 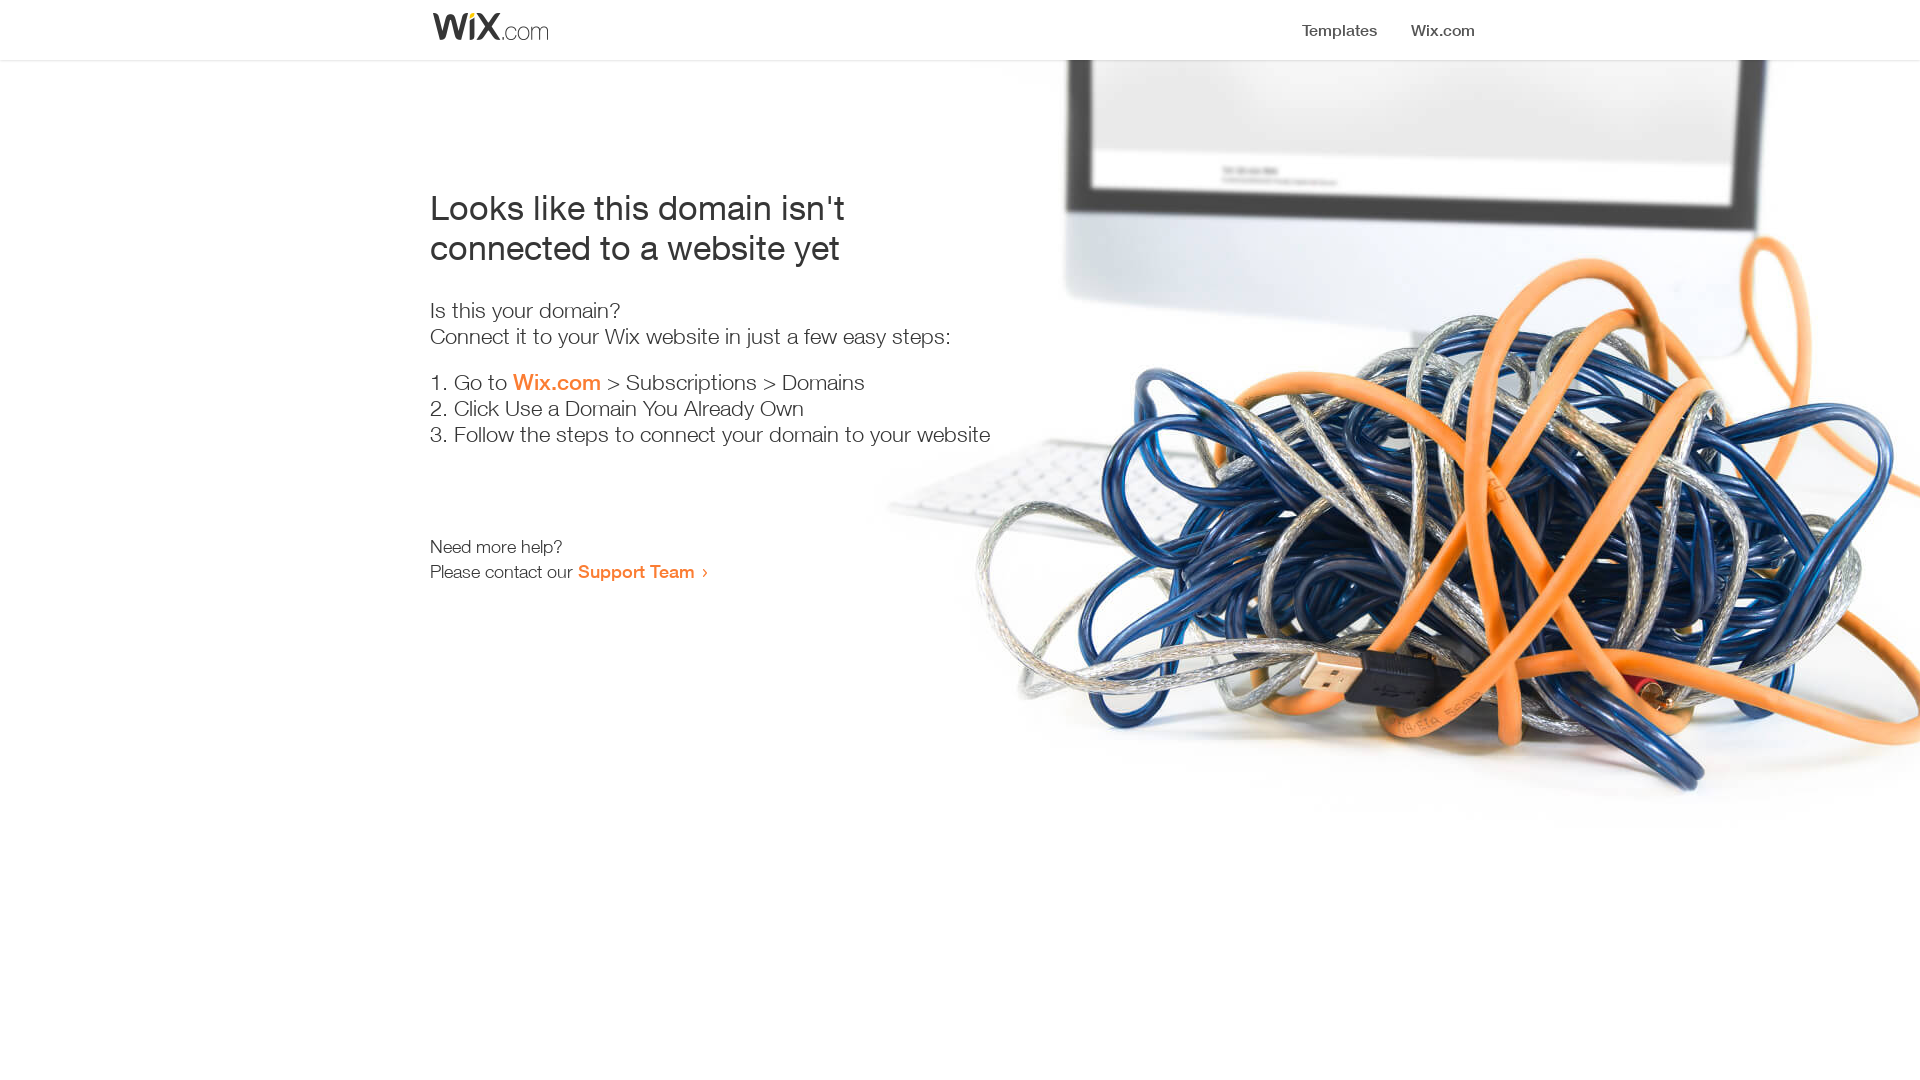 I want to click on Wix.com, so click(x=557, y=382).